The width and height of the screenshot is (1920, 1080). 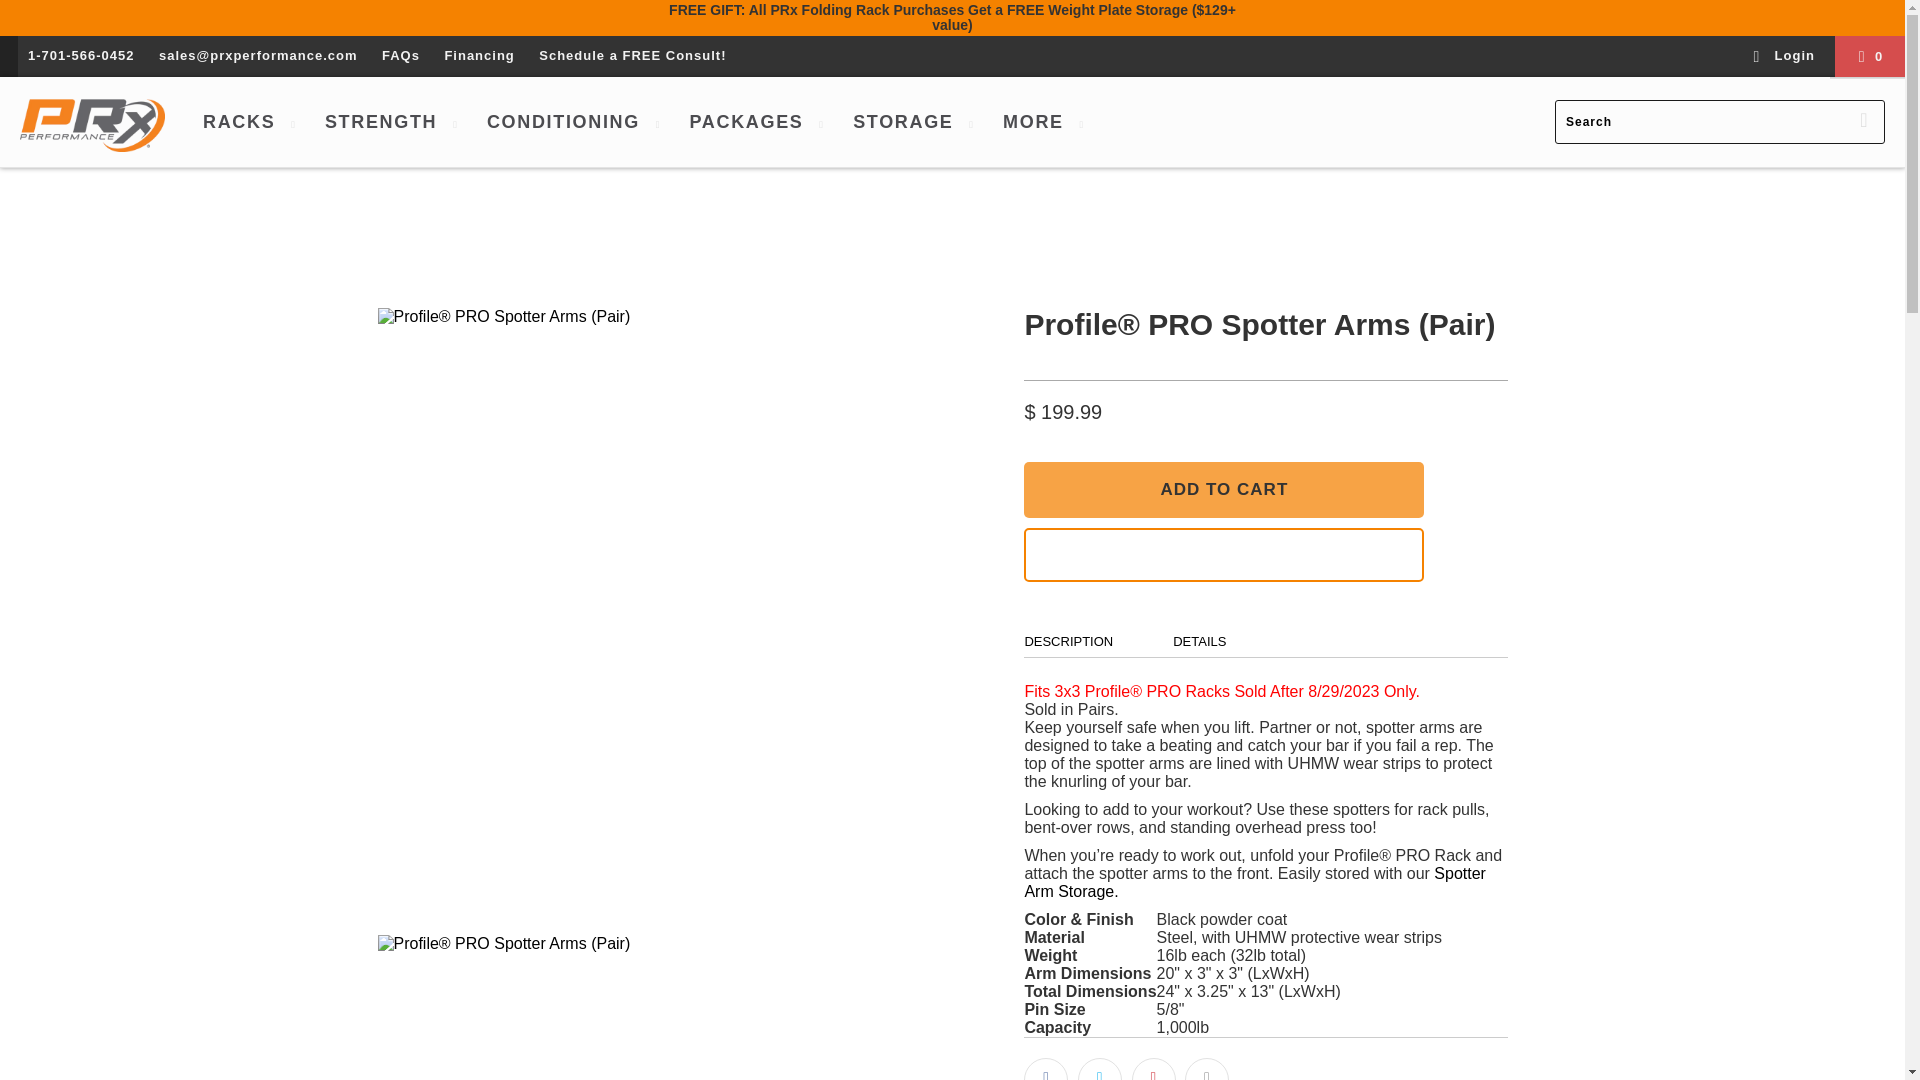 I want to click on Share this on Facebook, so click(x=1045, y=1069).